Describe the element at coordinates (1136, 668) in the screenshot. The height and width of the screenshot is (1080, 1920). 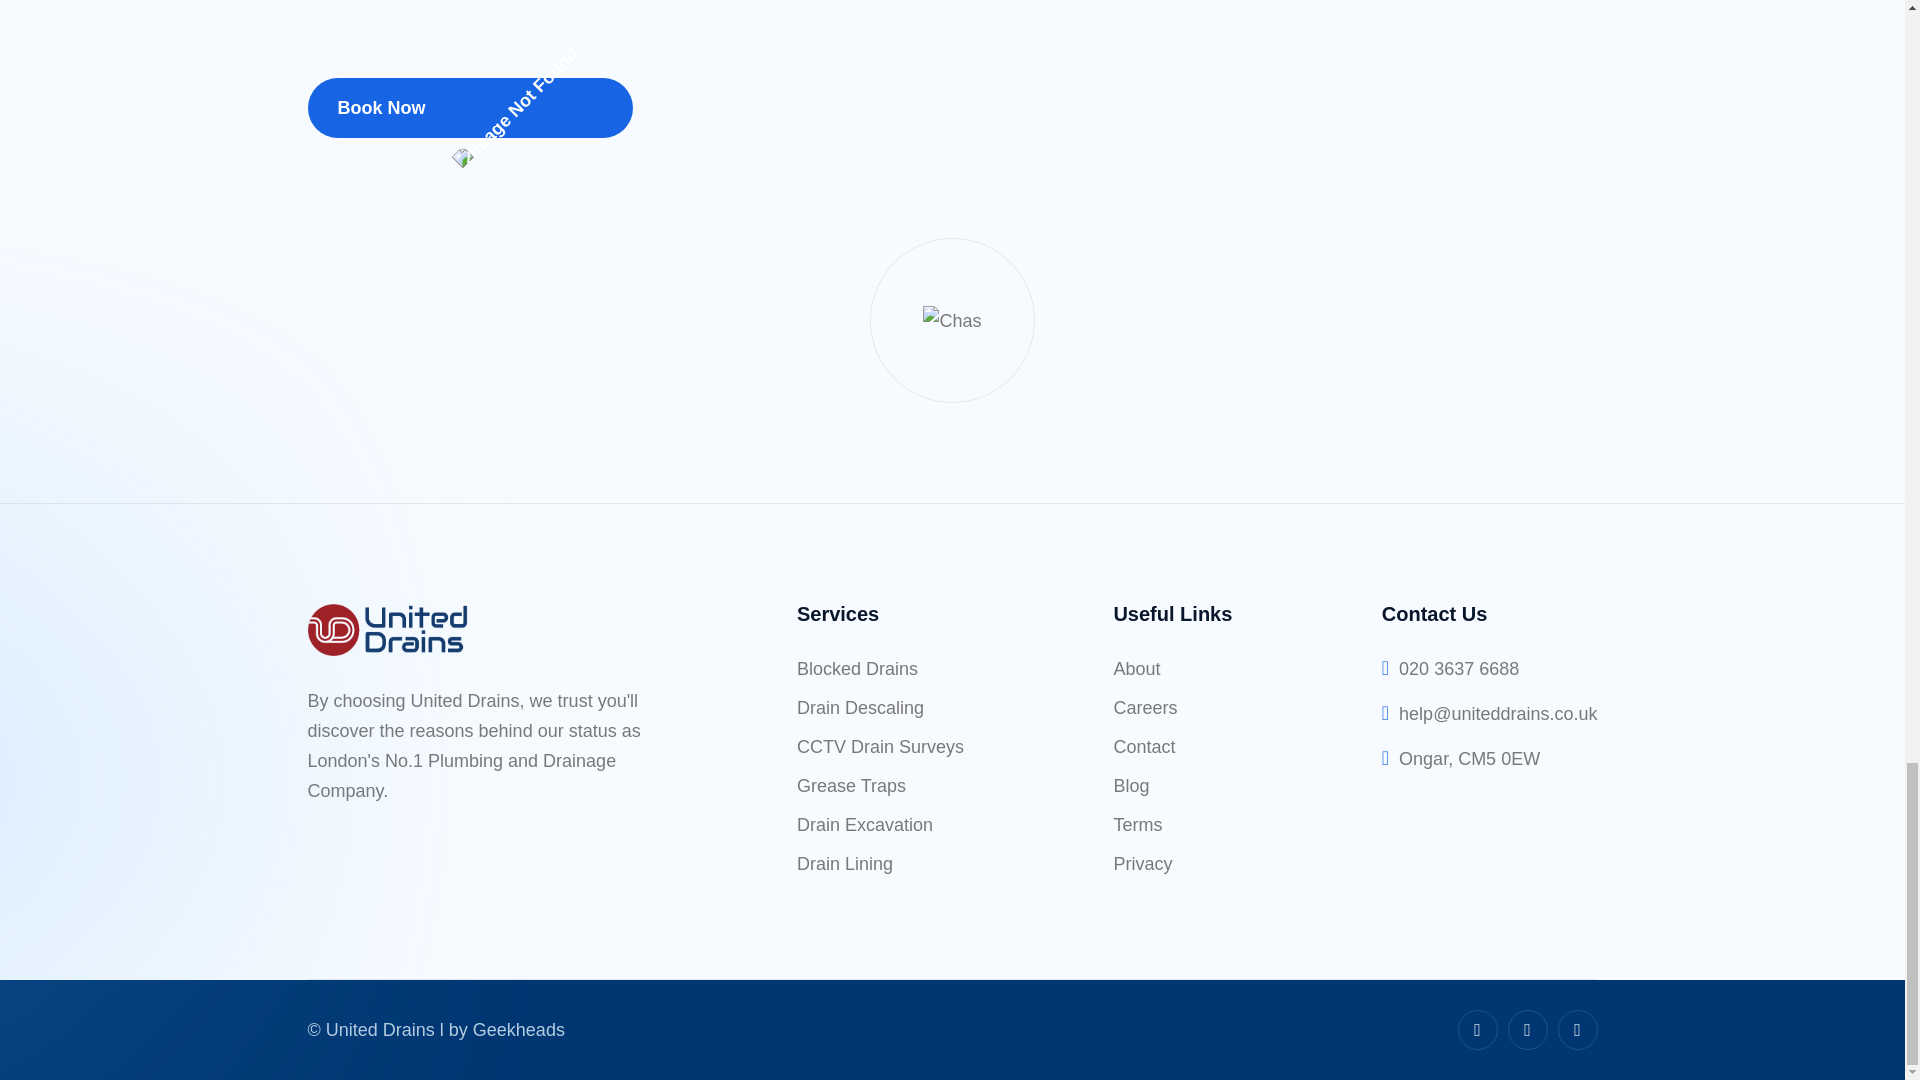
I see `About` at that location.